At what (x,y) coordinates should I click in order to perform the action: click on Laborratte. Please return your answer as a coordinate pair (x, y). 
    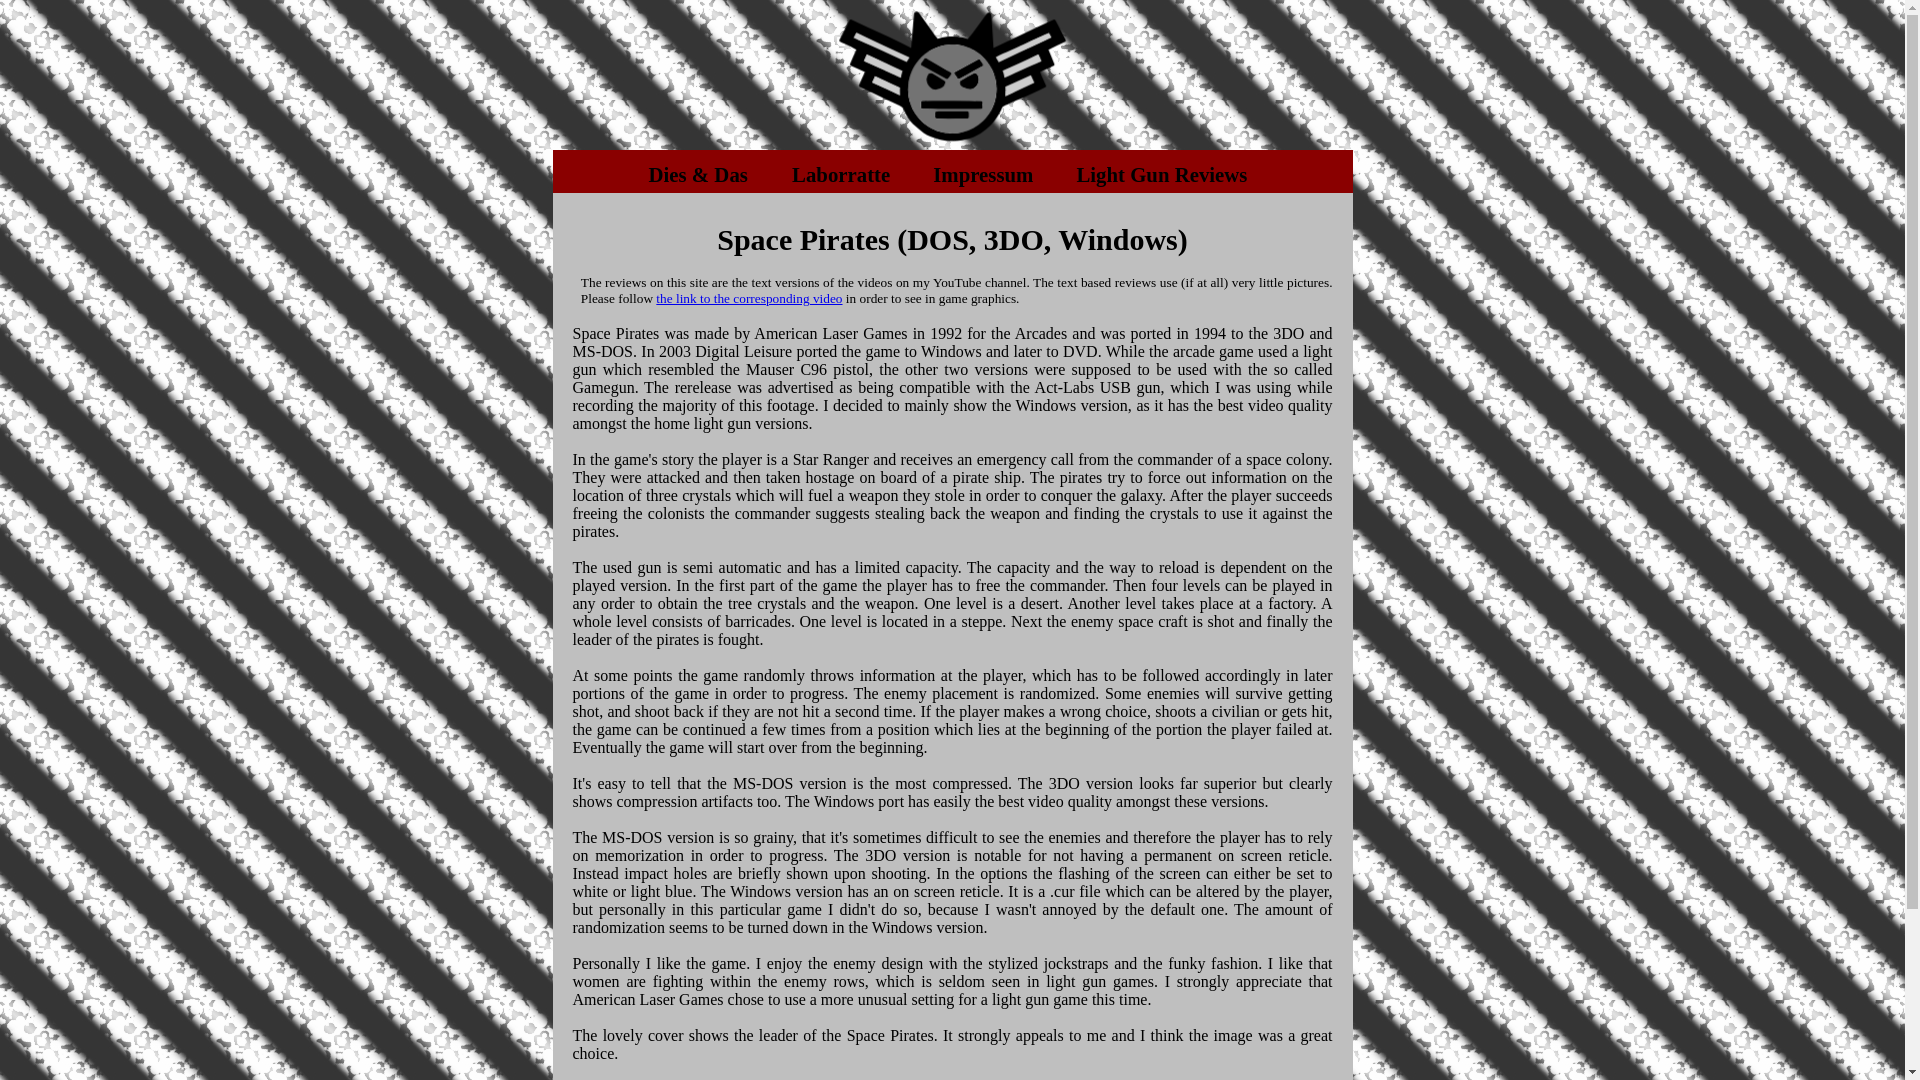
    Looking at the image, I should click on (840, 174).